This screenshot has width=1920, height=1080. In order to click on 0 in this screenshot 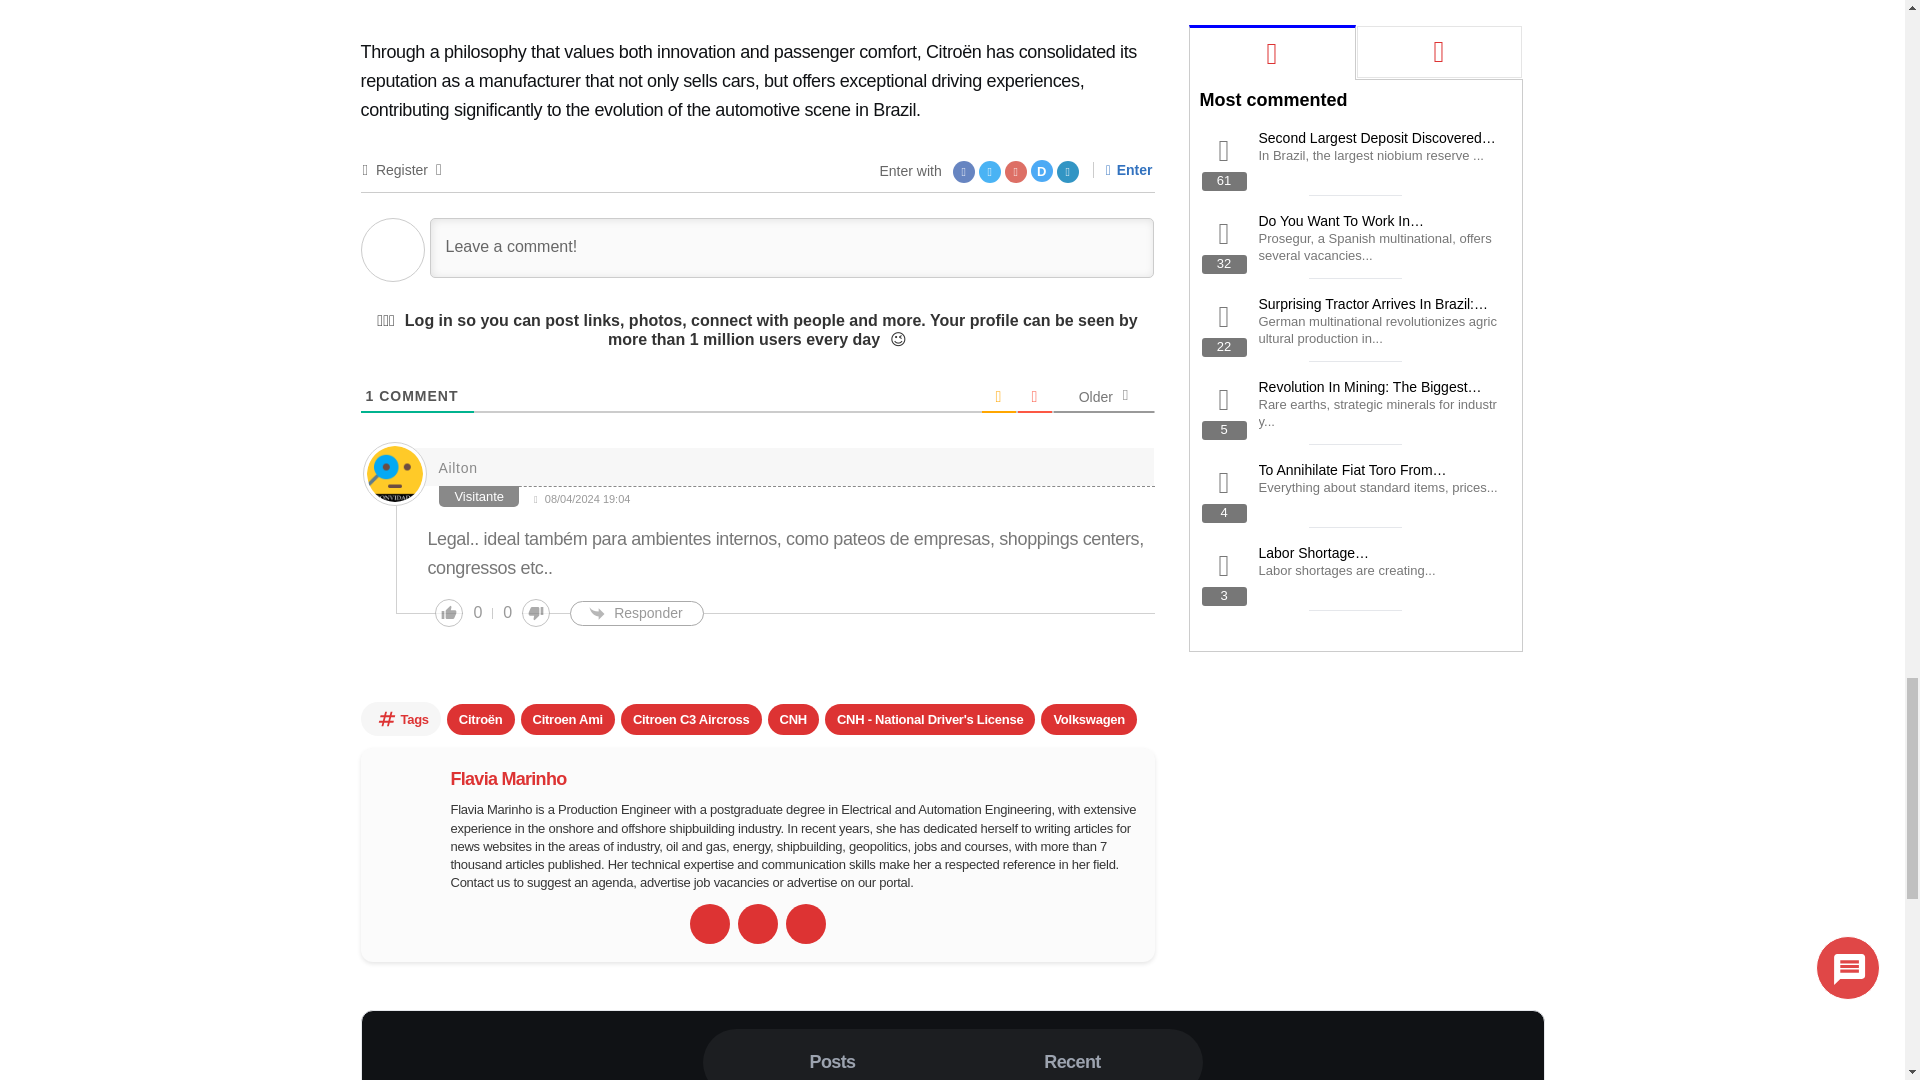, I will do `click(476, 613)`.